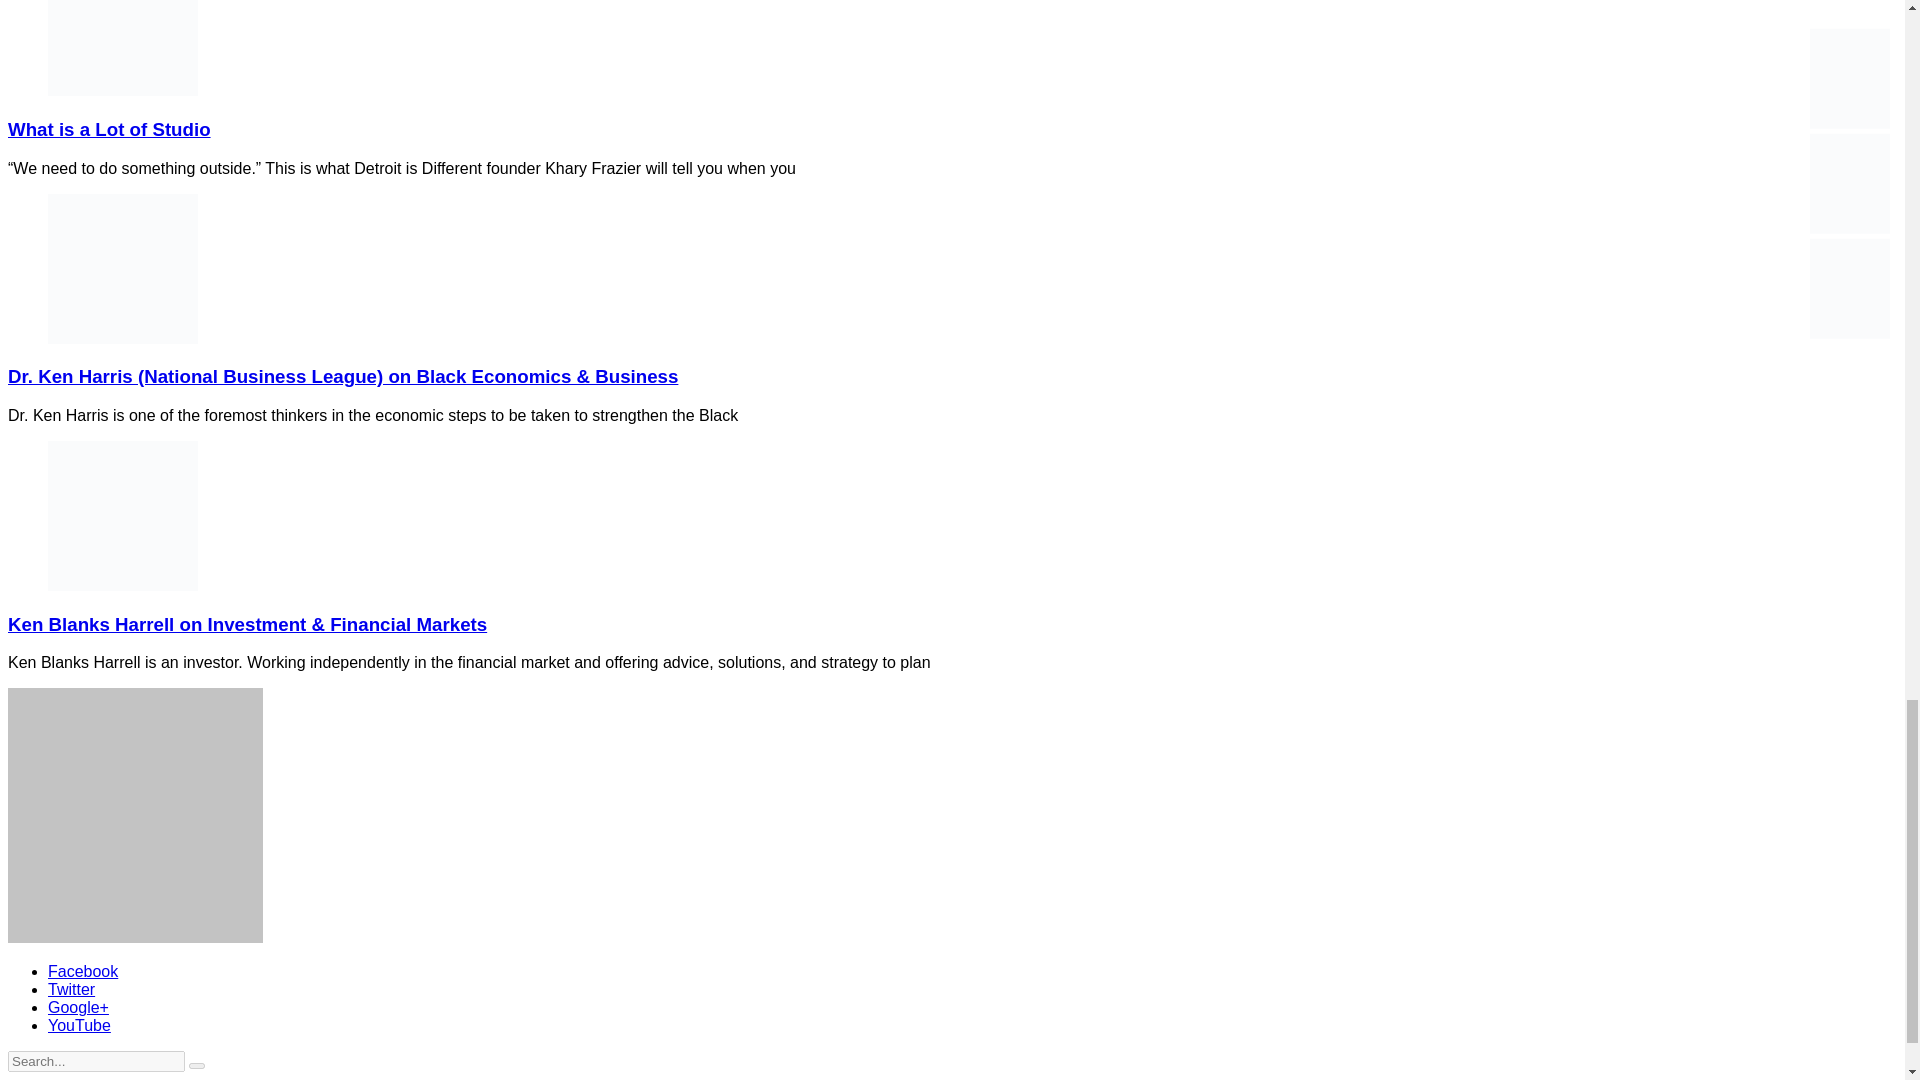  What do you see at coordinates (80, 1025) in the screenshot?
I see `YouTube` at bounding box center [80, 1025].